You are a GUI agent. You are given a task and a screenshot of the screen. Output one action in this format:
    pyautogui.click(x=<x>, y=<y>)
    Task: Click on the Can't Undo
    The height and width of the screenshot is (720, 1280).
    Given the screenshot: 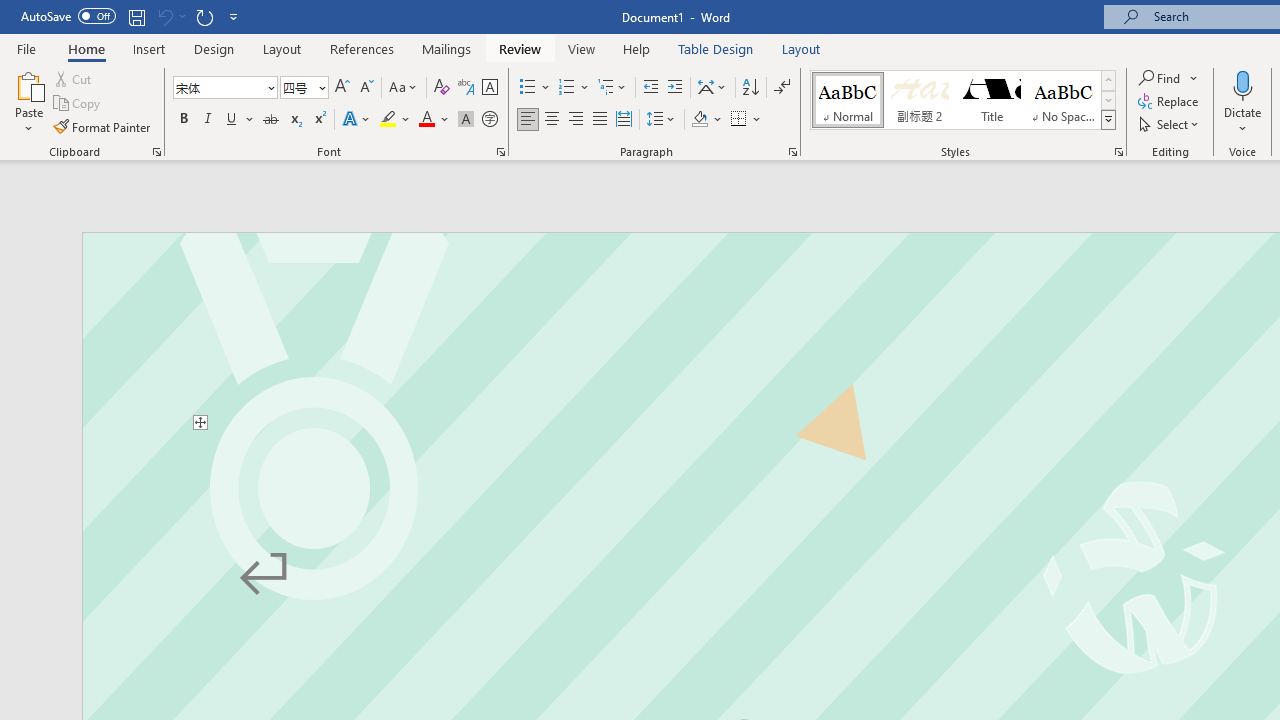 What is the action you would take?
    pyautogui.click(x=170, y=16)
    